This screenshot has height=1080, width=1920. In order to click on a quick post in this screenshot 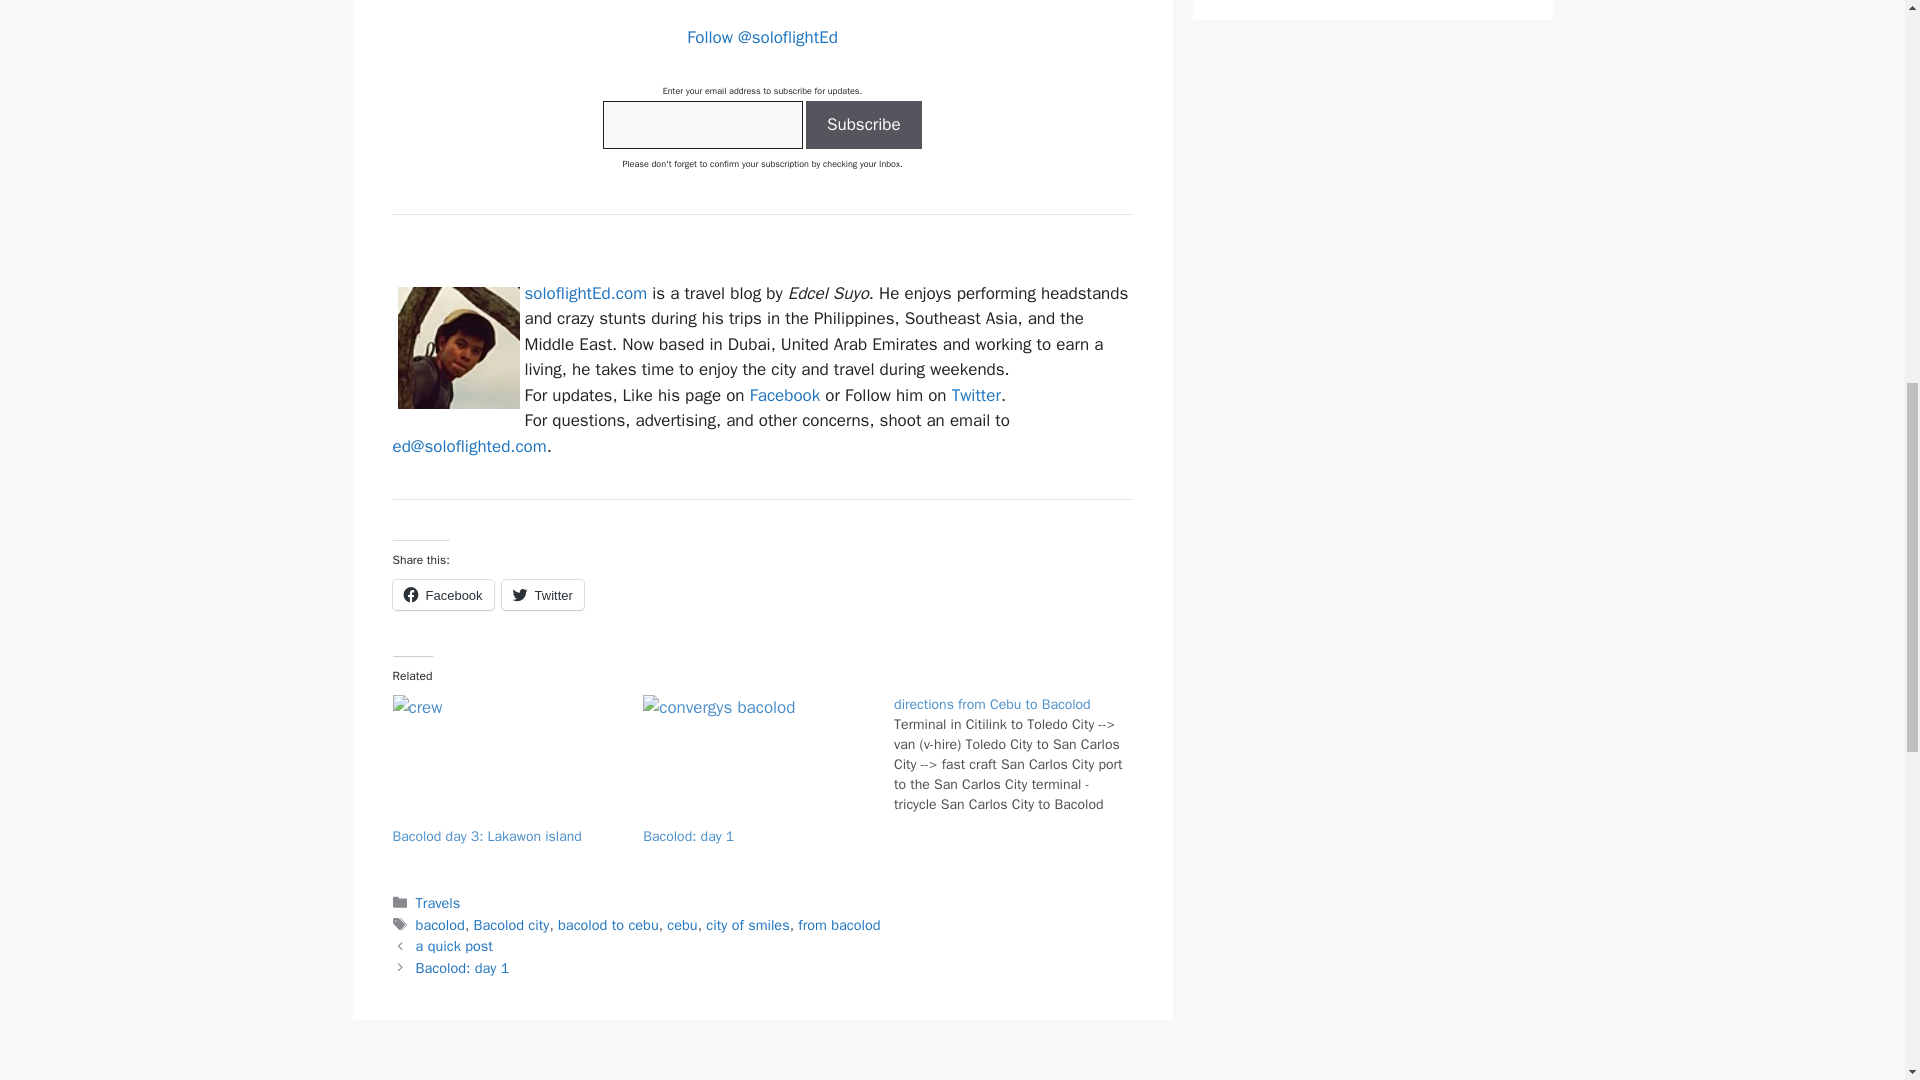, I will do `click(454, 946)`.